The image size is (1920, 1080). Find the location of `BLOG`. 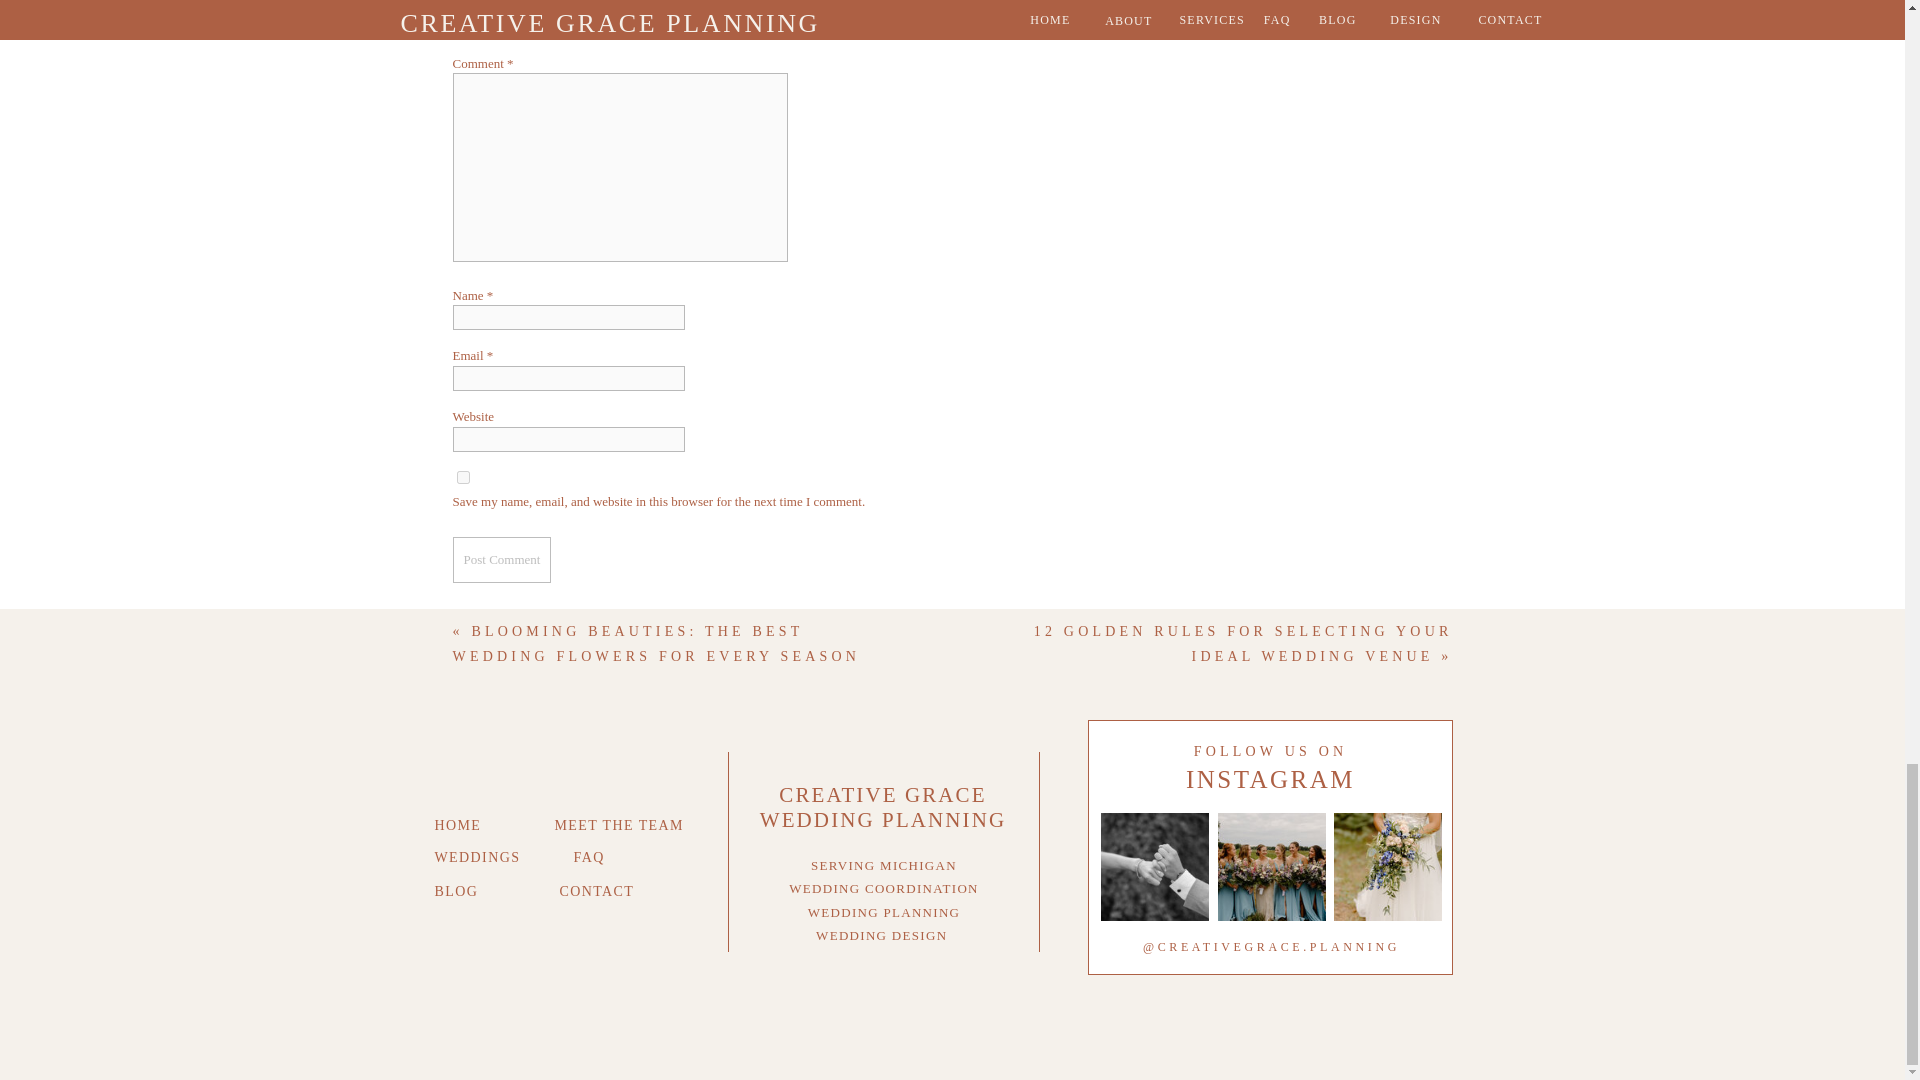

BLOG is located at coordinates (487, 888).